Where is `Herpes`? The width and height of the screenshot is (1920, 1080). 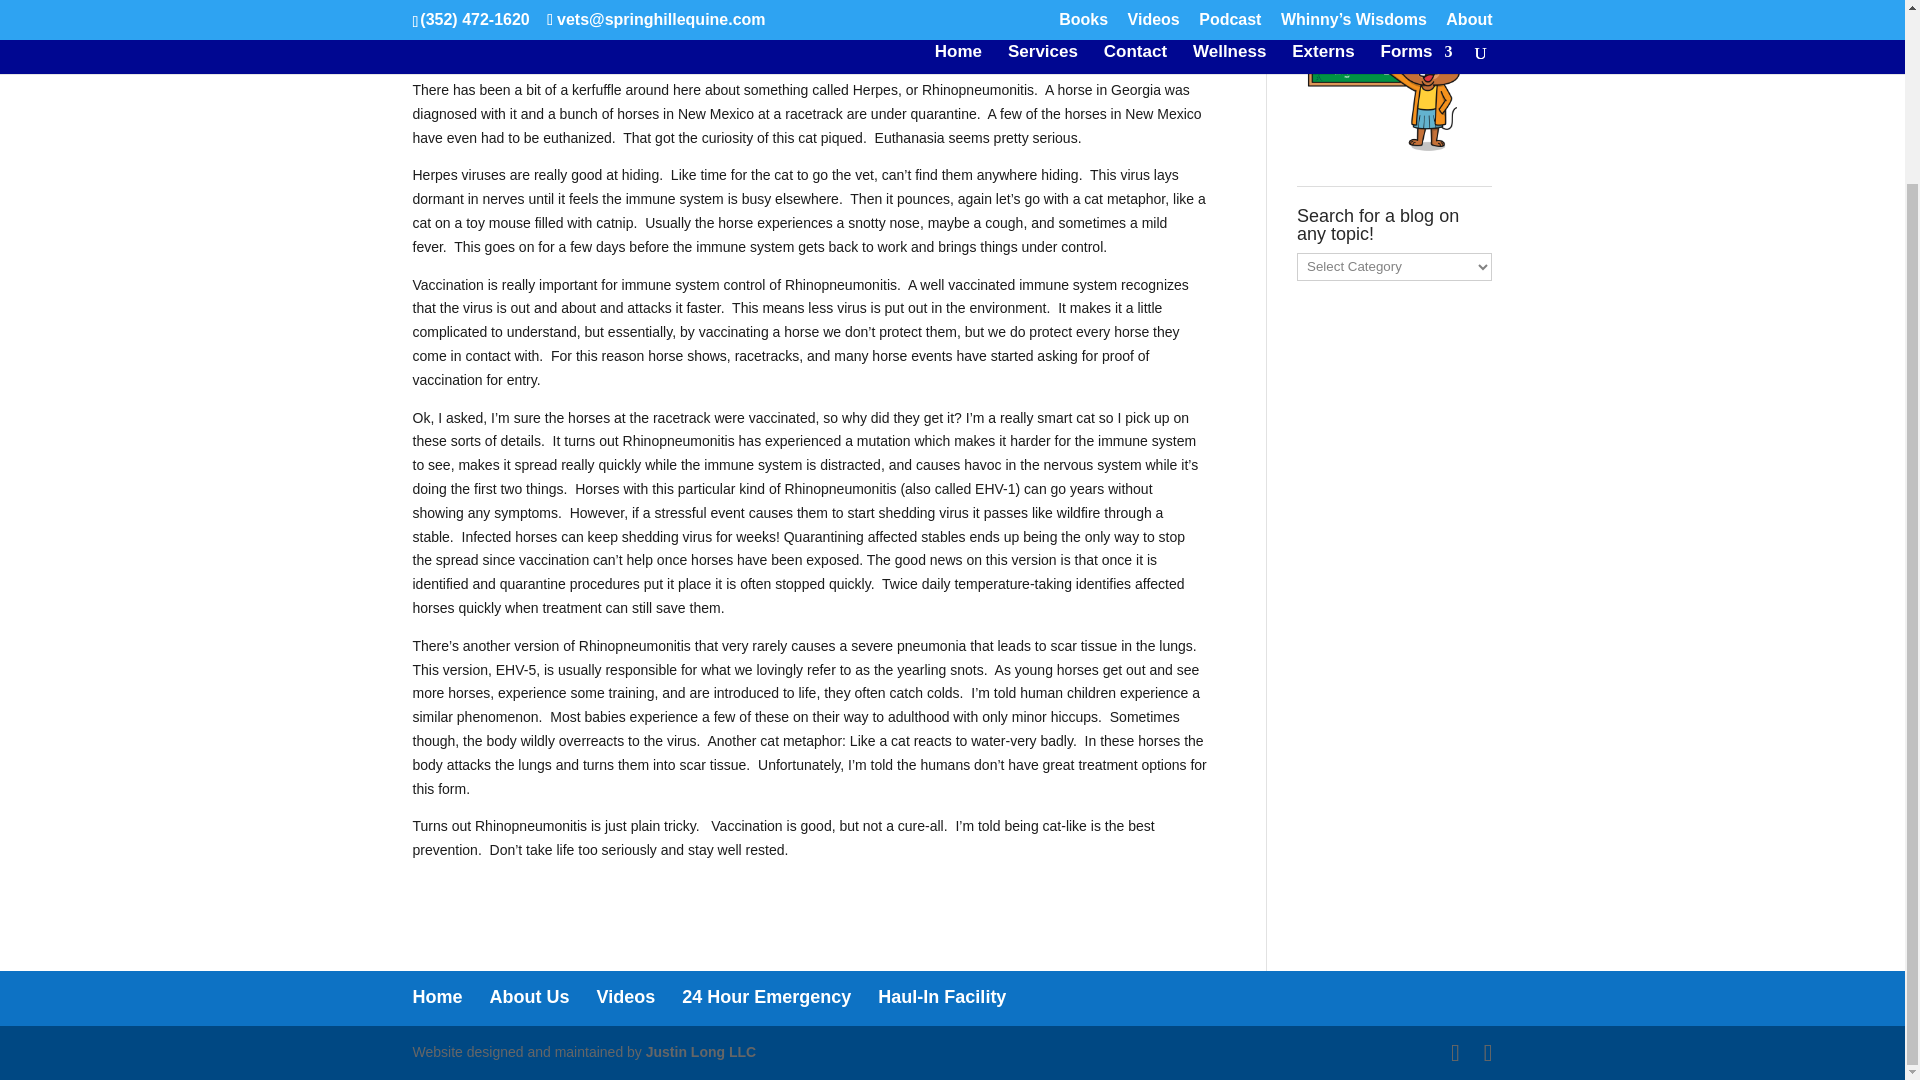
Herpes is located at coordinates (594, 19).